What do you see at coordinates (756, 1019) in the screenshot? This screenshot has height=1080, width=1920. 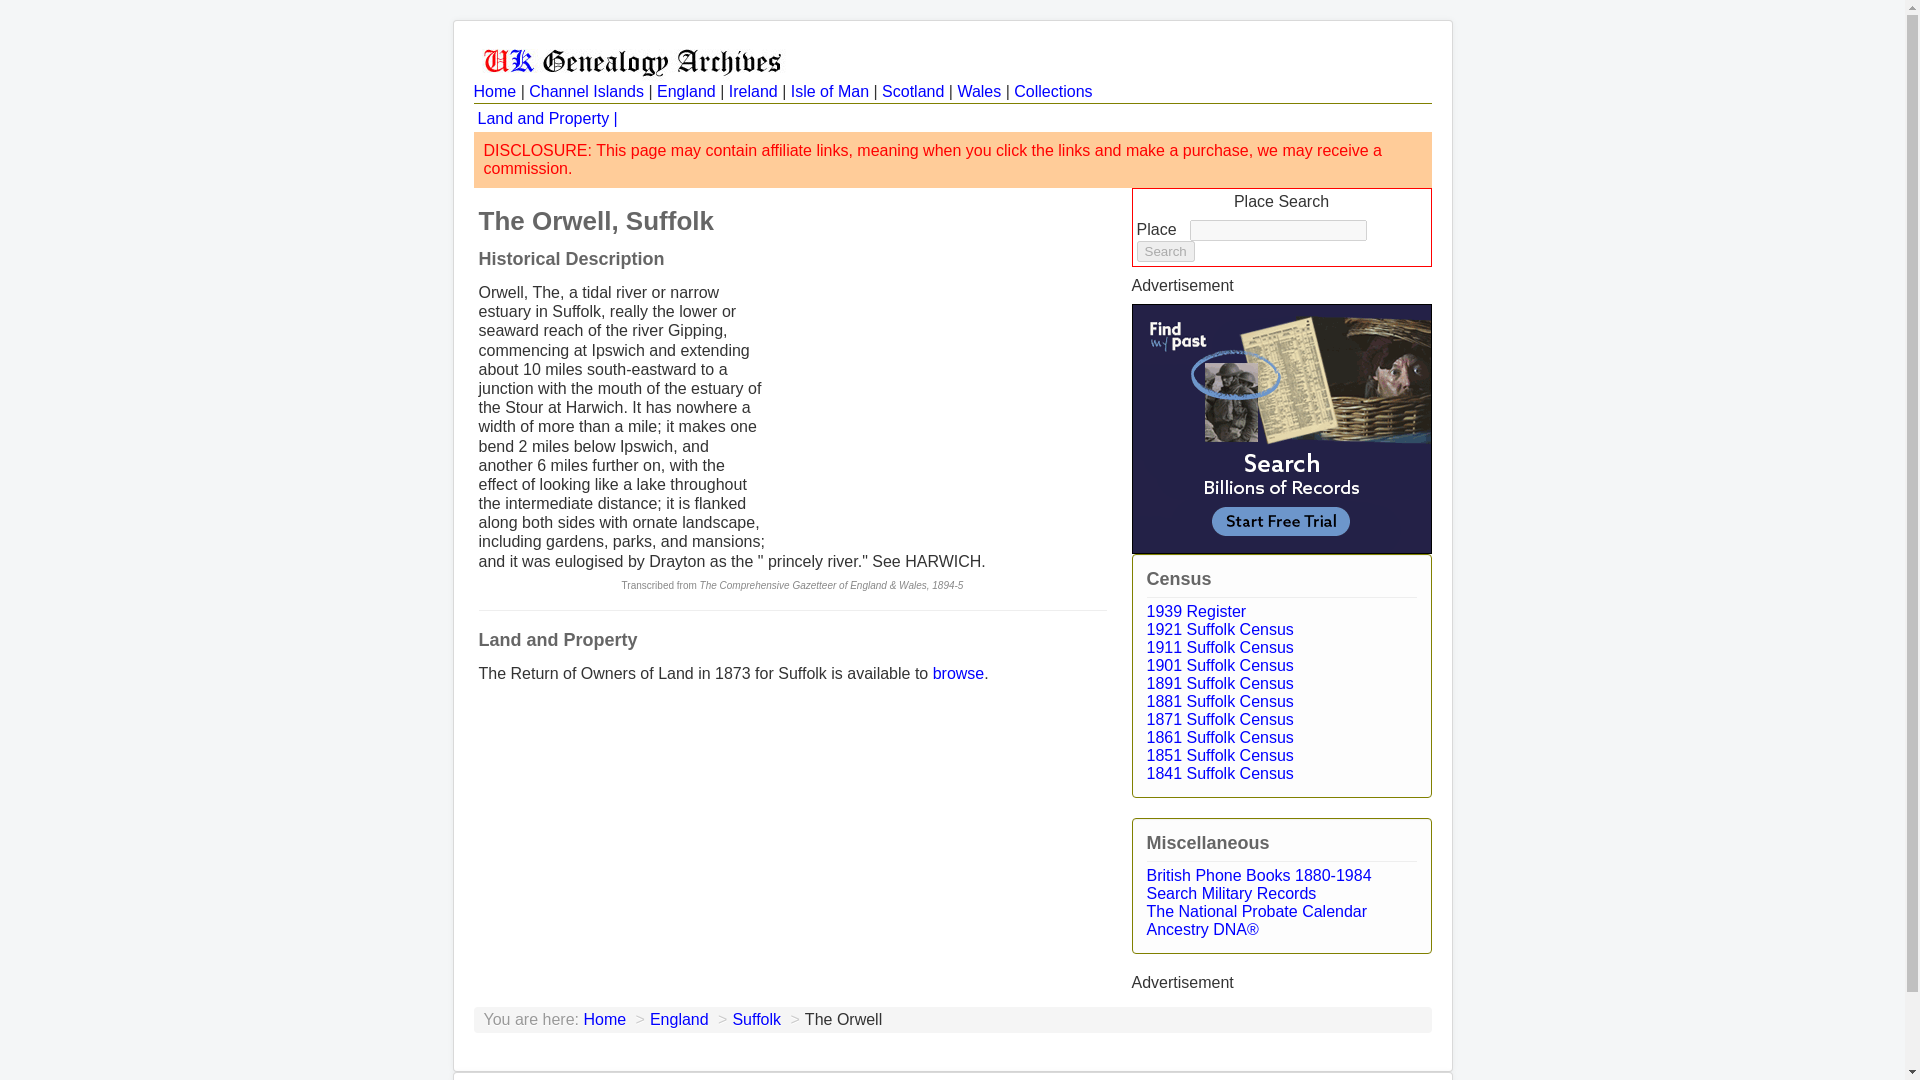 I see `Suffolk` at bounding box center [756, 1019].